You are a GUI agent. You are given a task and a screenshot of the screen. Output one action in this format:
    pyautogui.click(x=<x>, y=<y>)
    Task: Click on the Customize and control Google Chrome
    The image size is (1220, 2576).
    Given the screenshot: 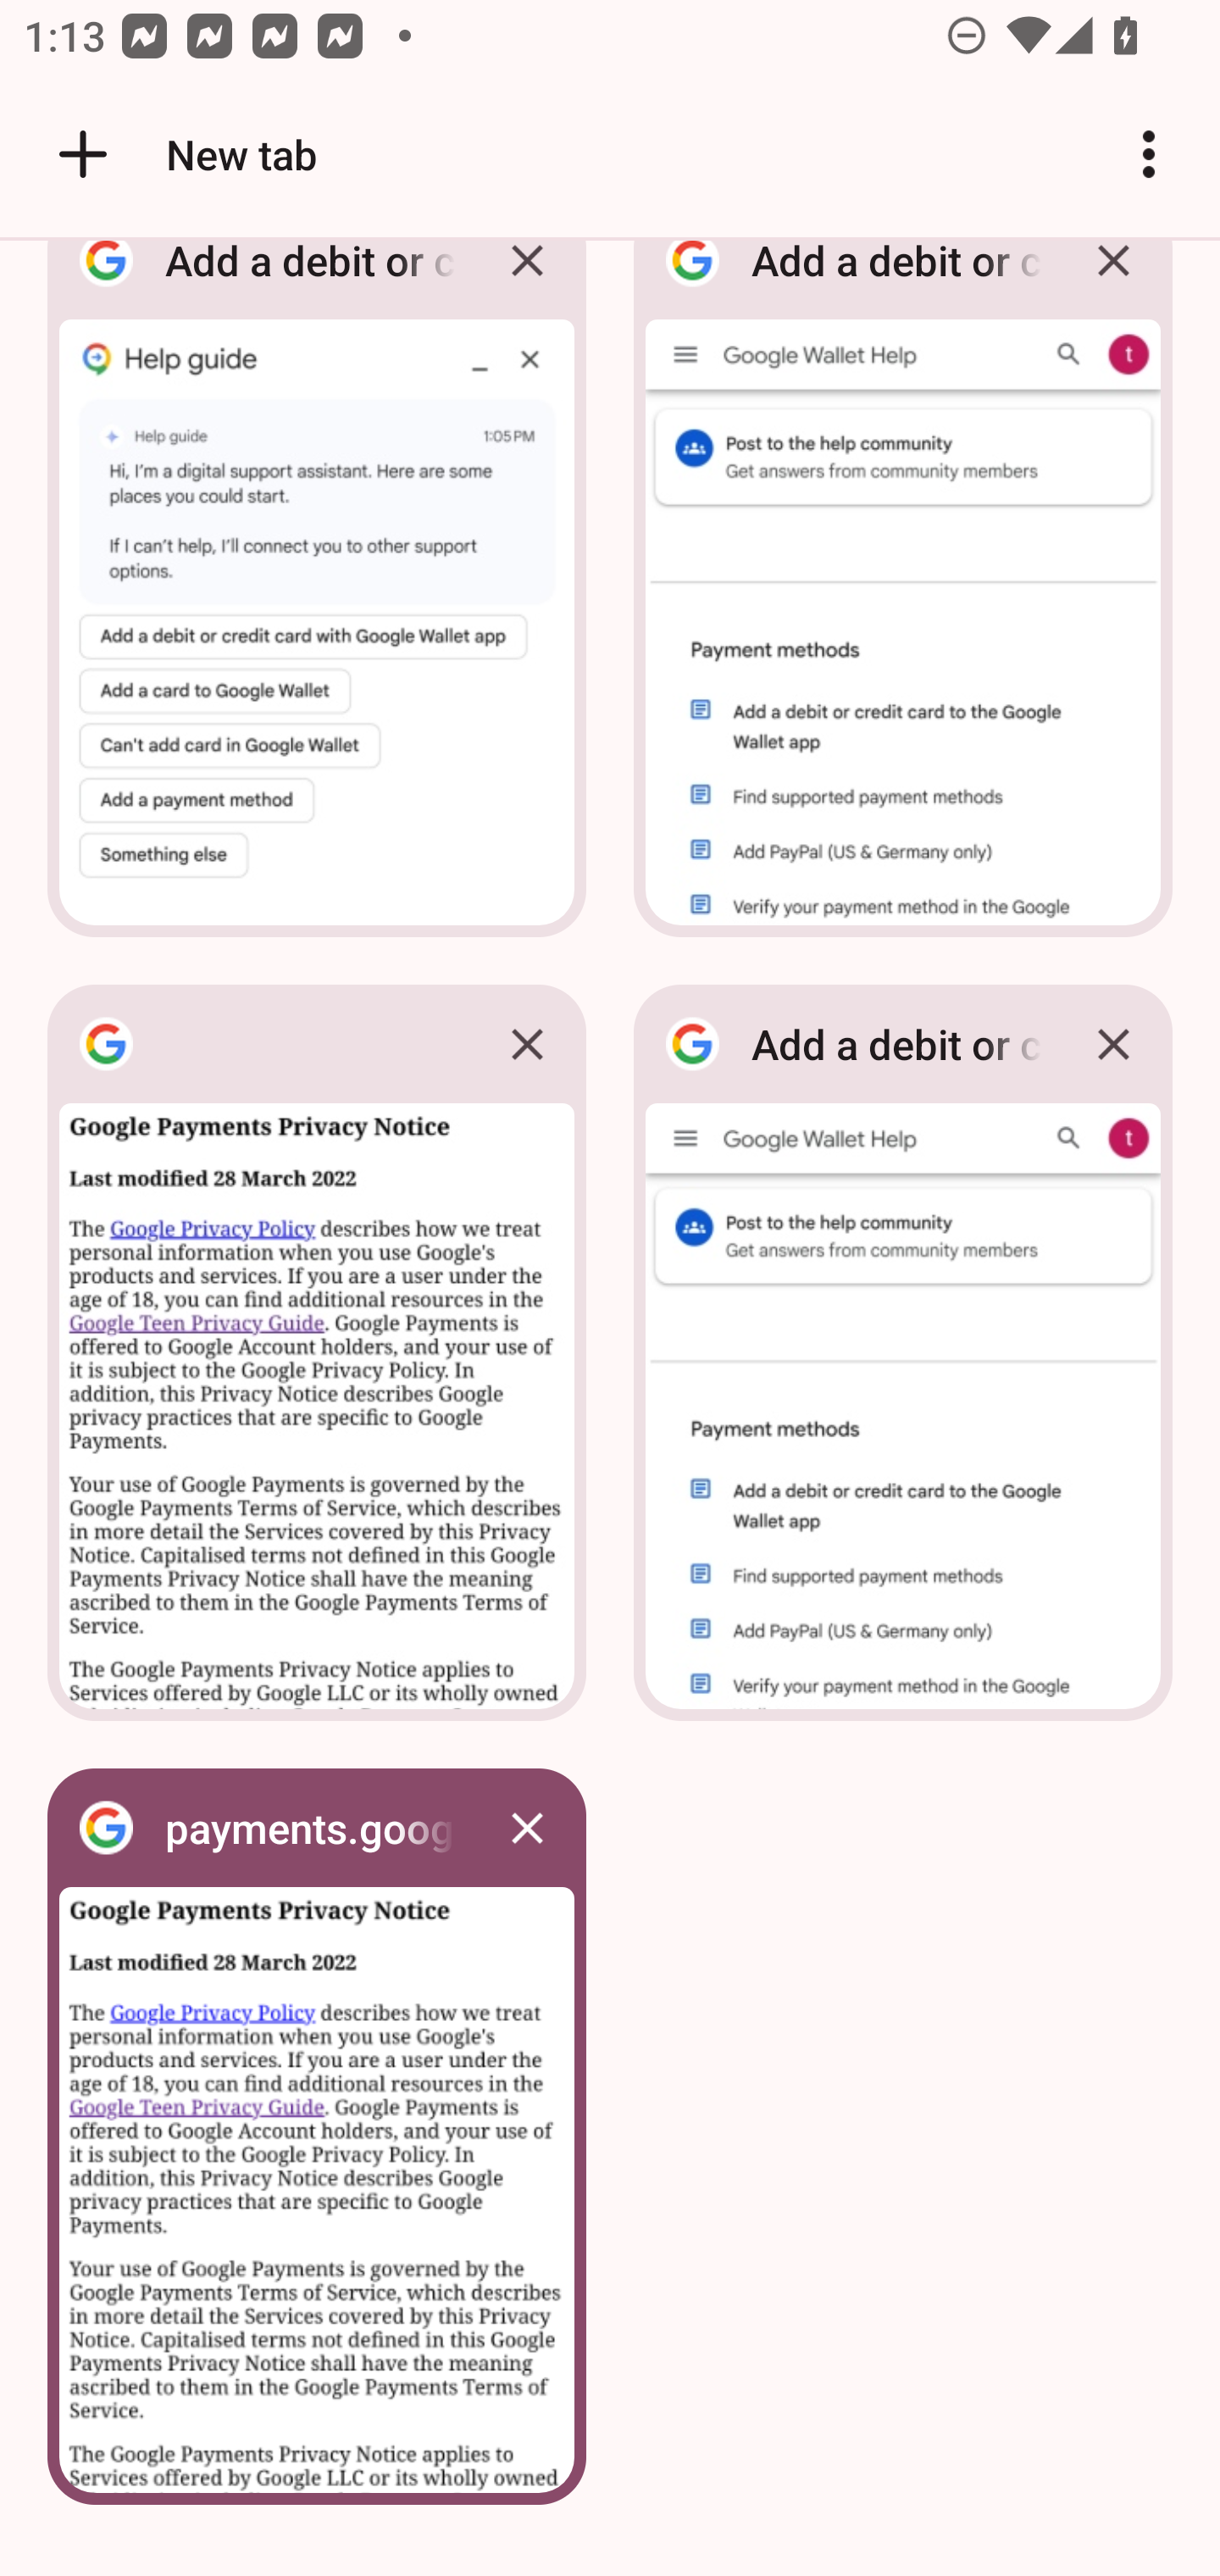 What is the action you would take?
    pyautogui.click(x=1149, y=154)
    